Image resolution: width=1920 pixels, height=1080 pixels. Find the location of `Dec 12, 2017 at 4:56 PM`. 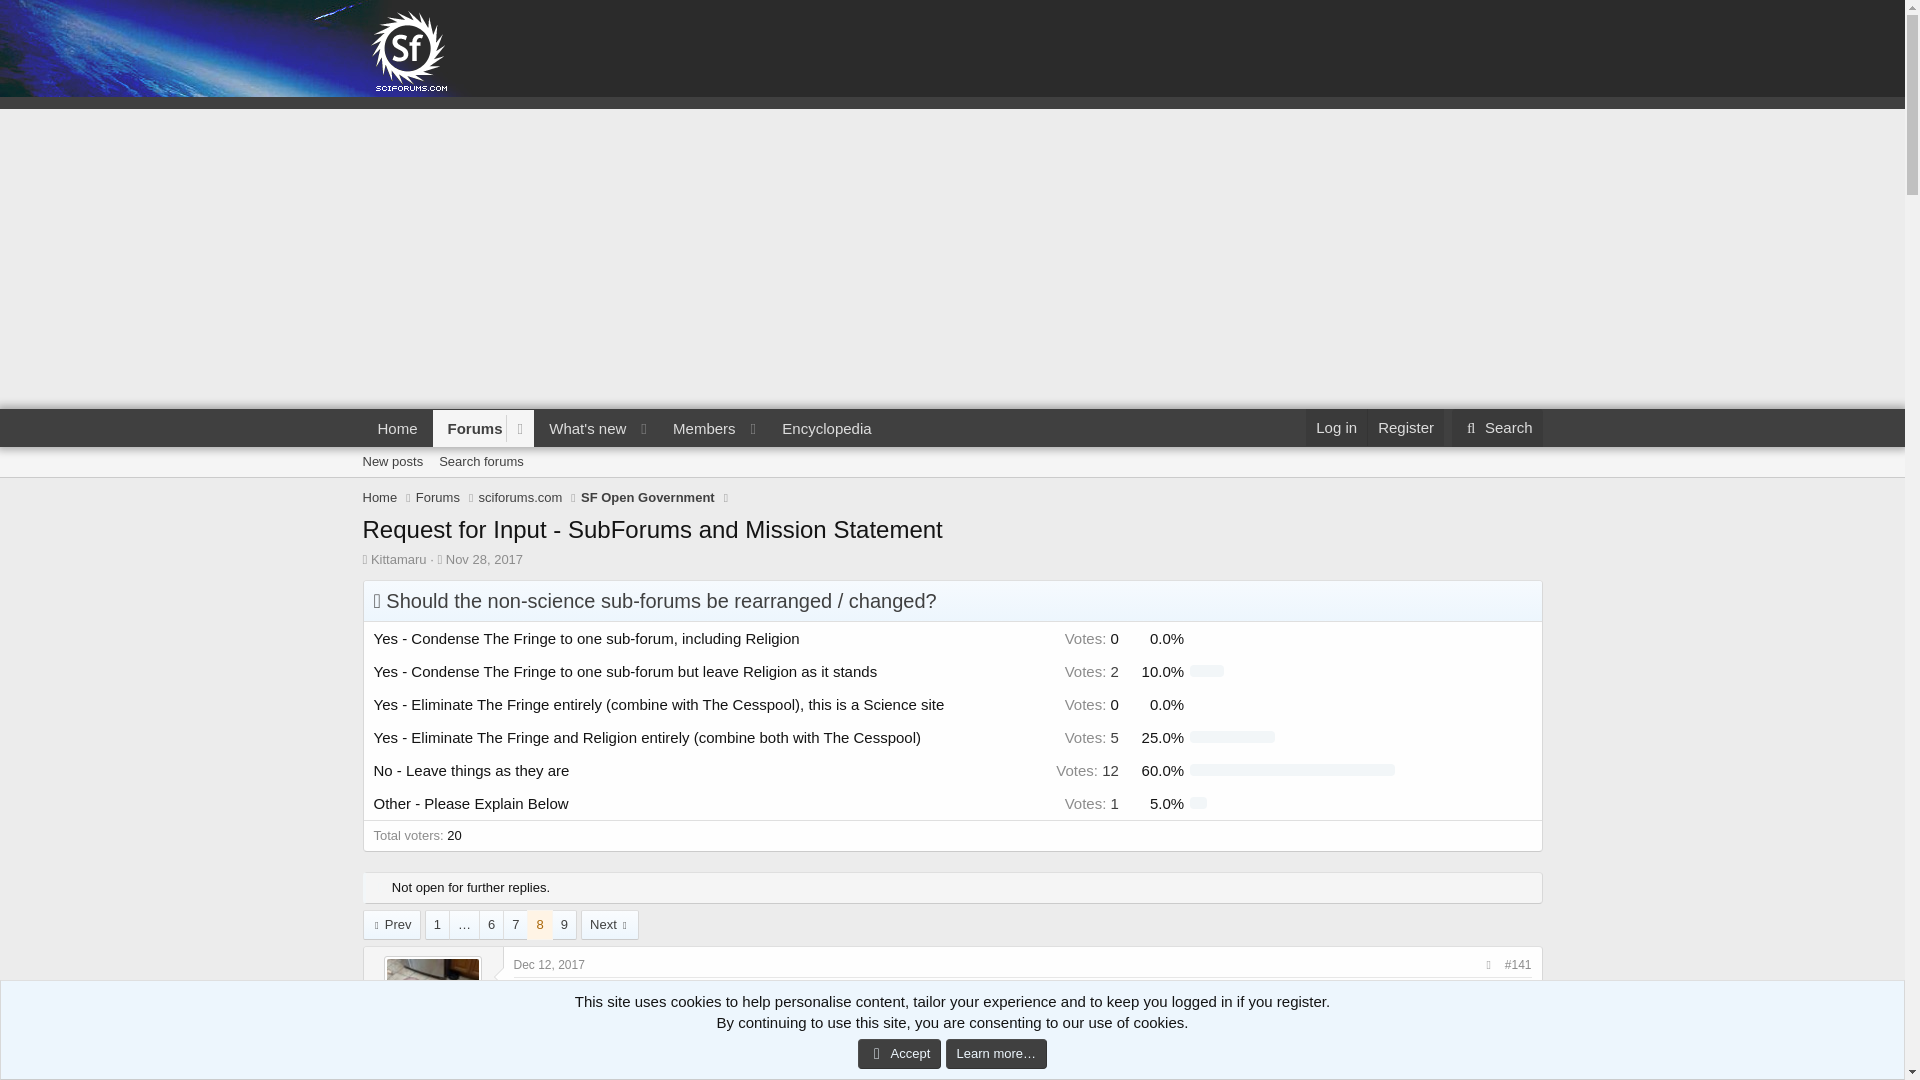

Dec 12, 2017 at 4:56 PM is located at coordinates (550, 964).